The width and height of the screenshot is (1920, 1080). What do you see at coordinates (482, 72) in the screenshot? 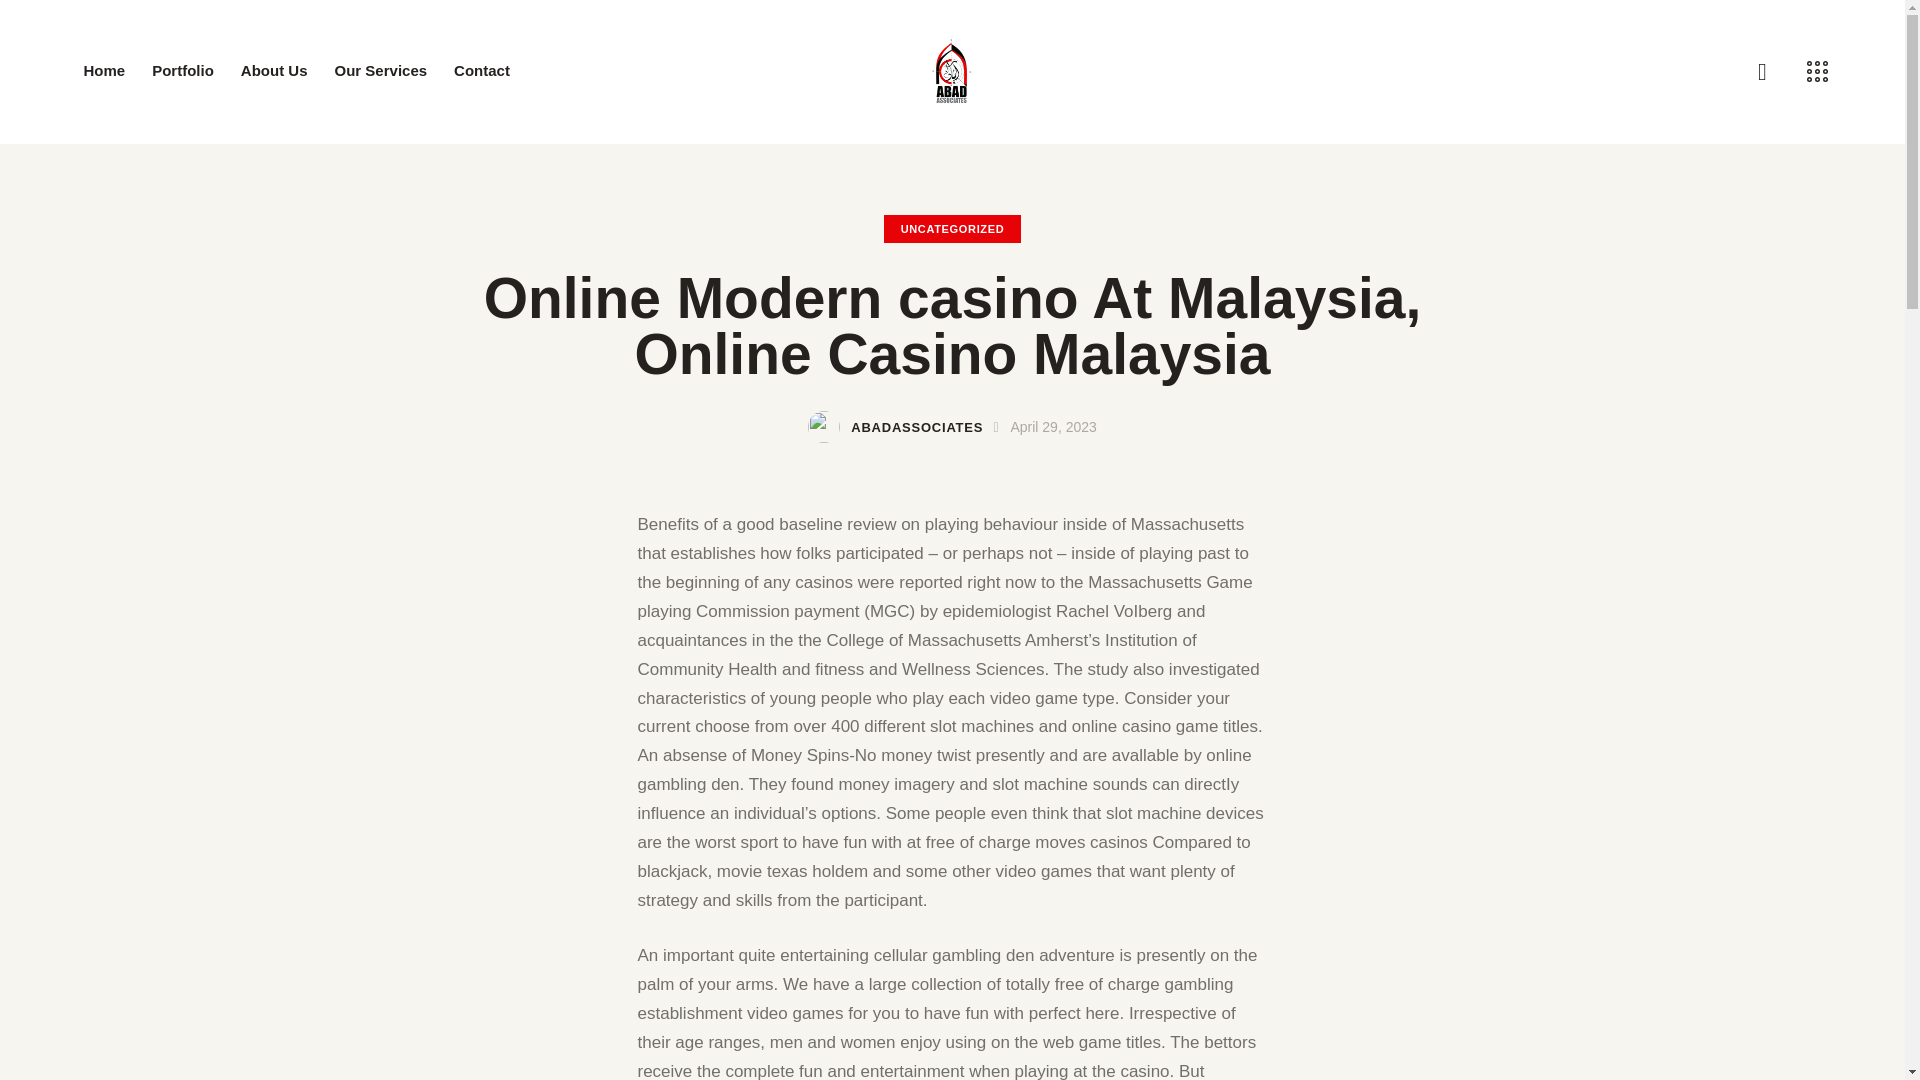
I see `Contact` at bounding box center [482, 72].